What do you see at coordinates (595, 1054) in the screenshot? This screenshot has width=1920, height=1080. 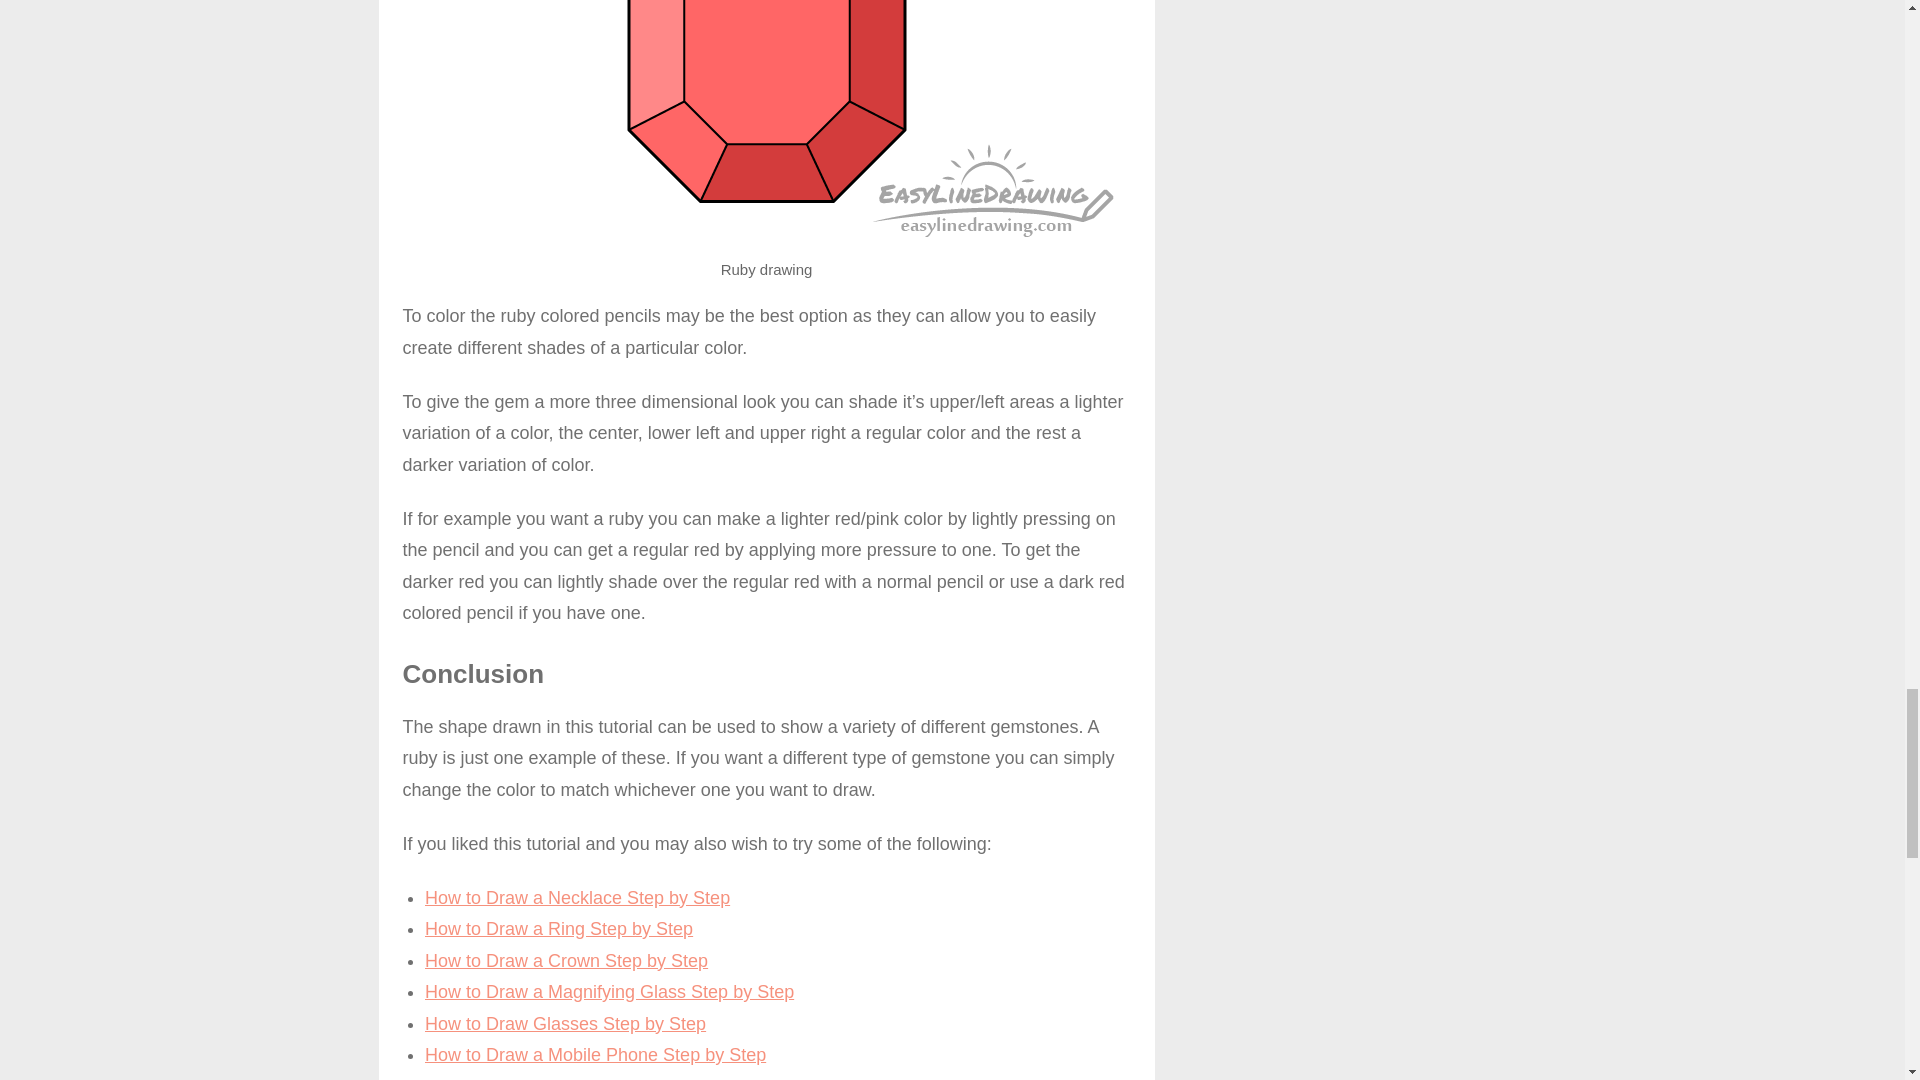 I see `How to Draw a Mobile Phone Step by Step` at bounding box center [595, 1054].